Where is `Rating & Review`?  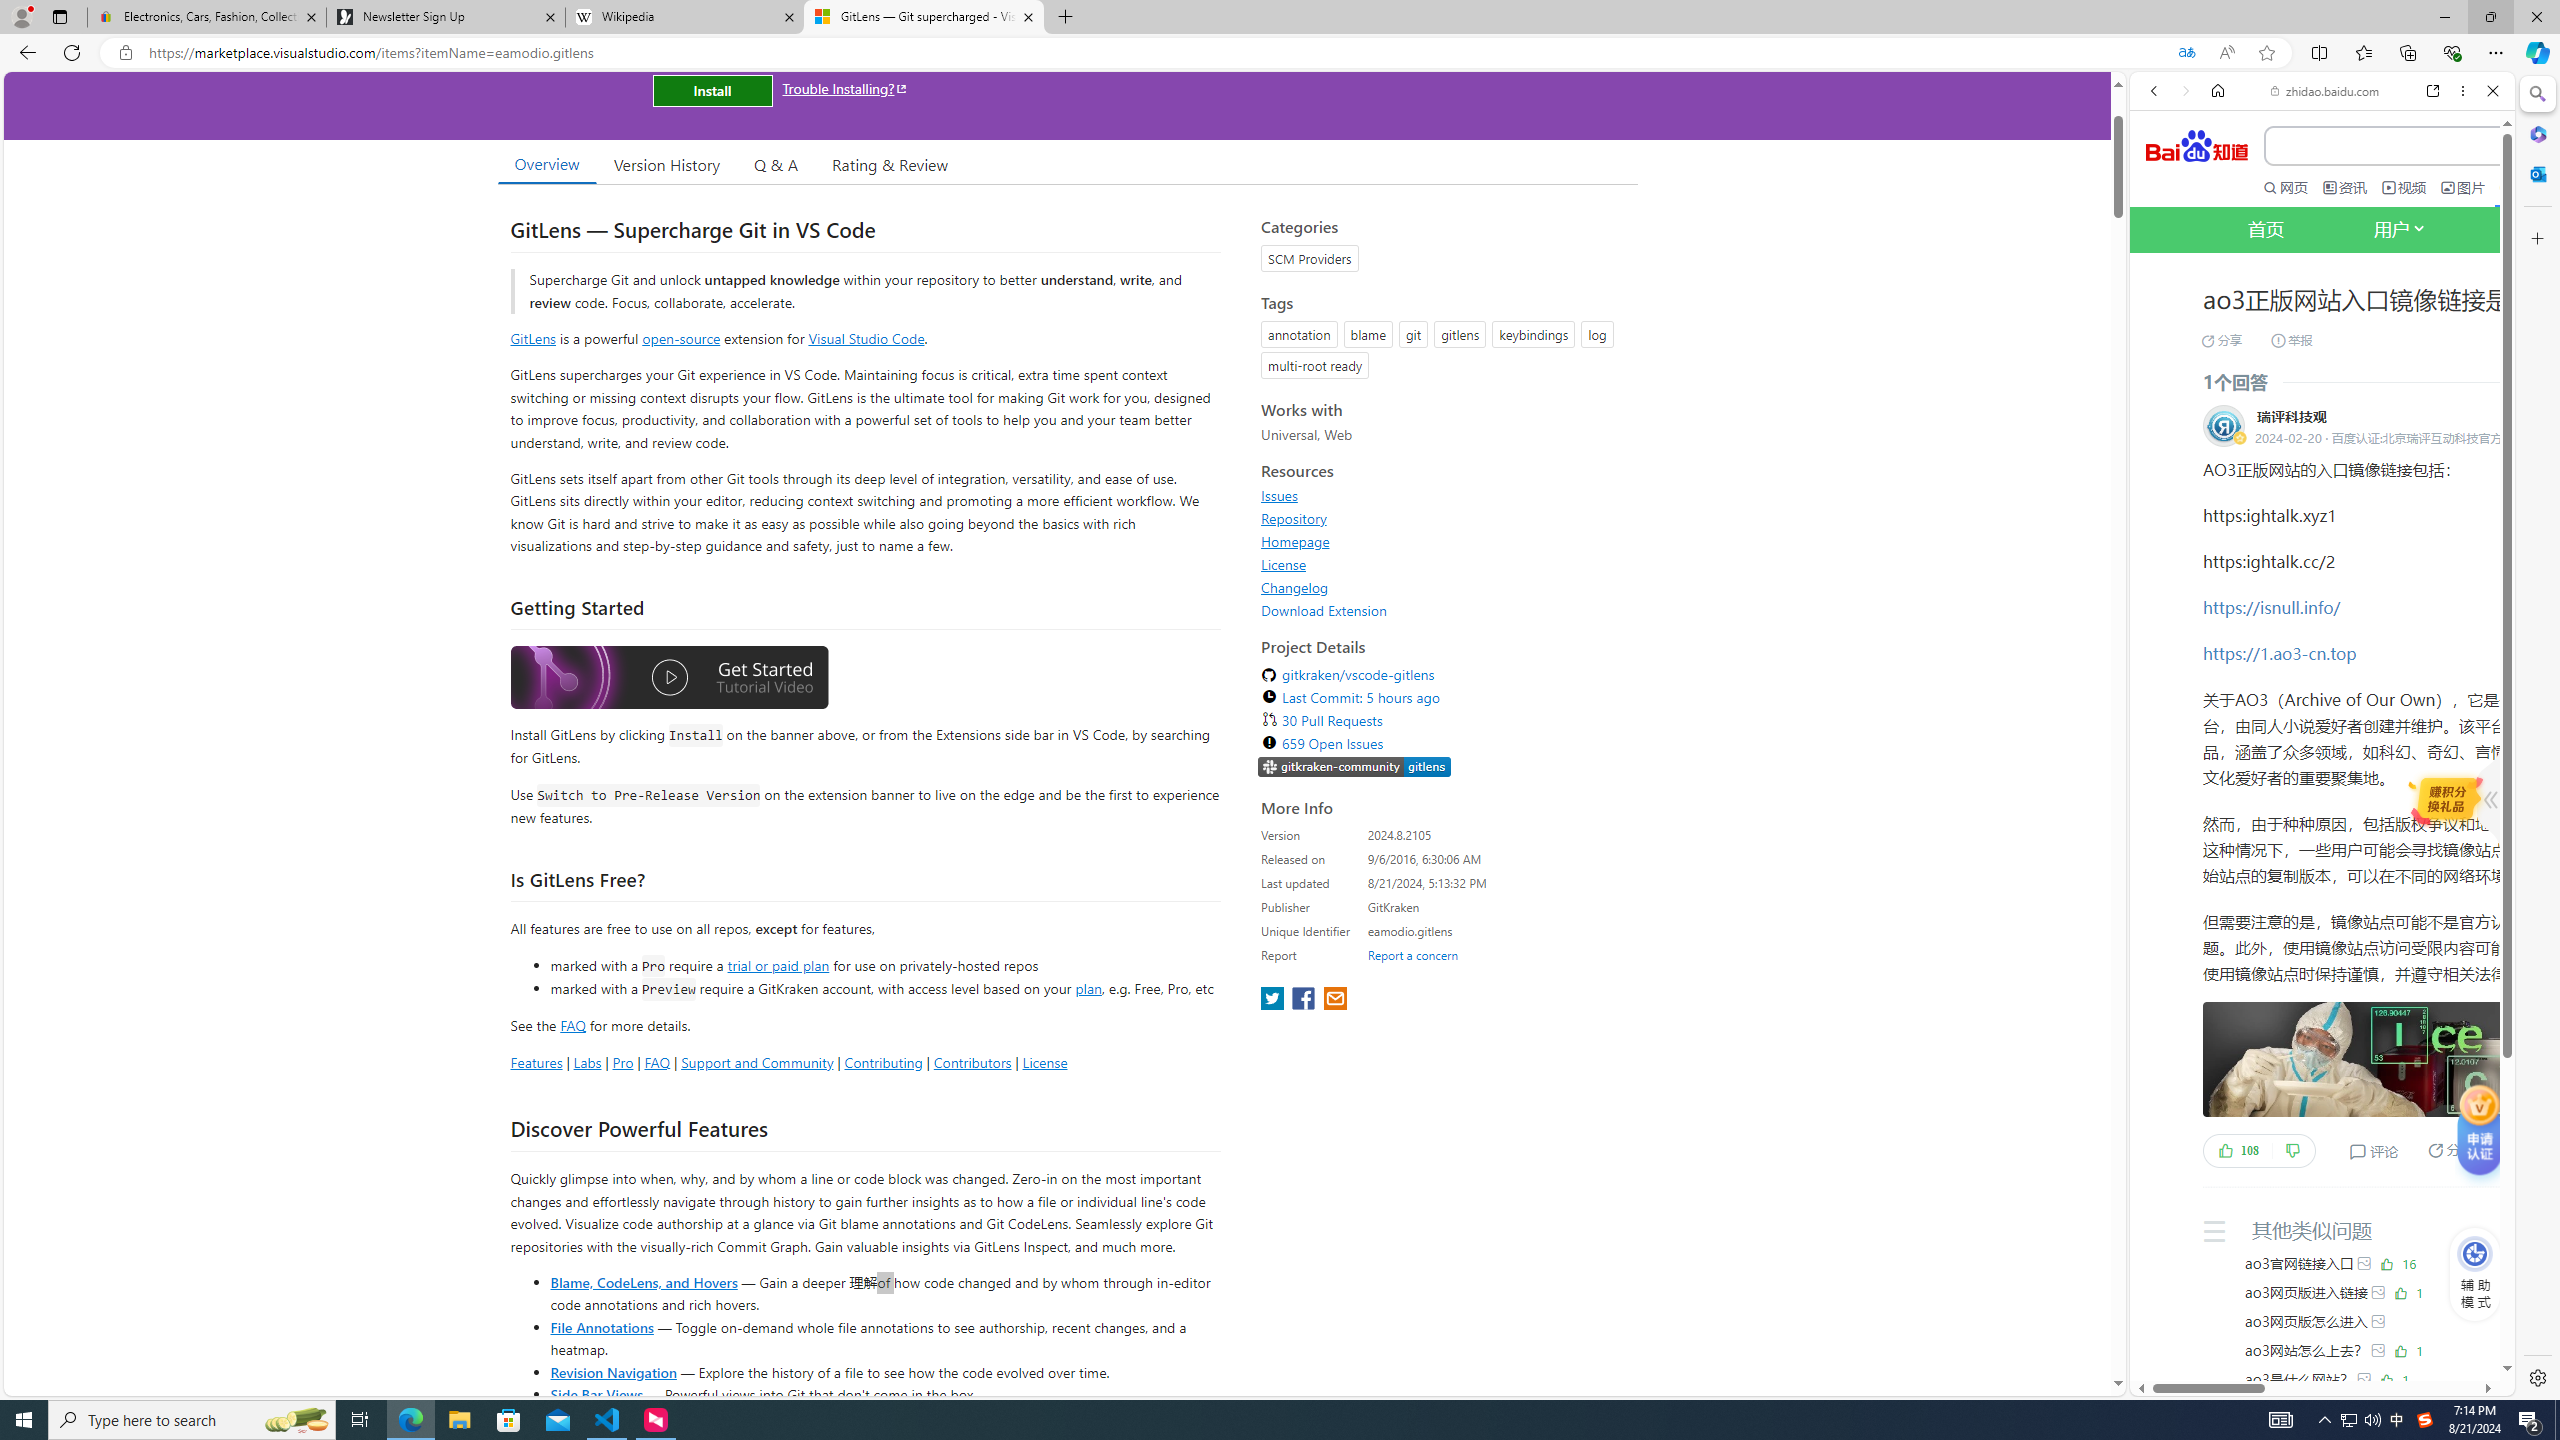 Rating & Review is located at coordinates (890, 164).